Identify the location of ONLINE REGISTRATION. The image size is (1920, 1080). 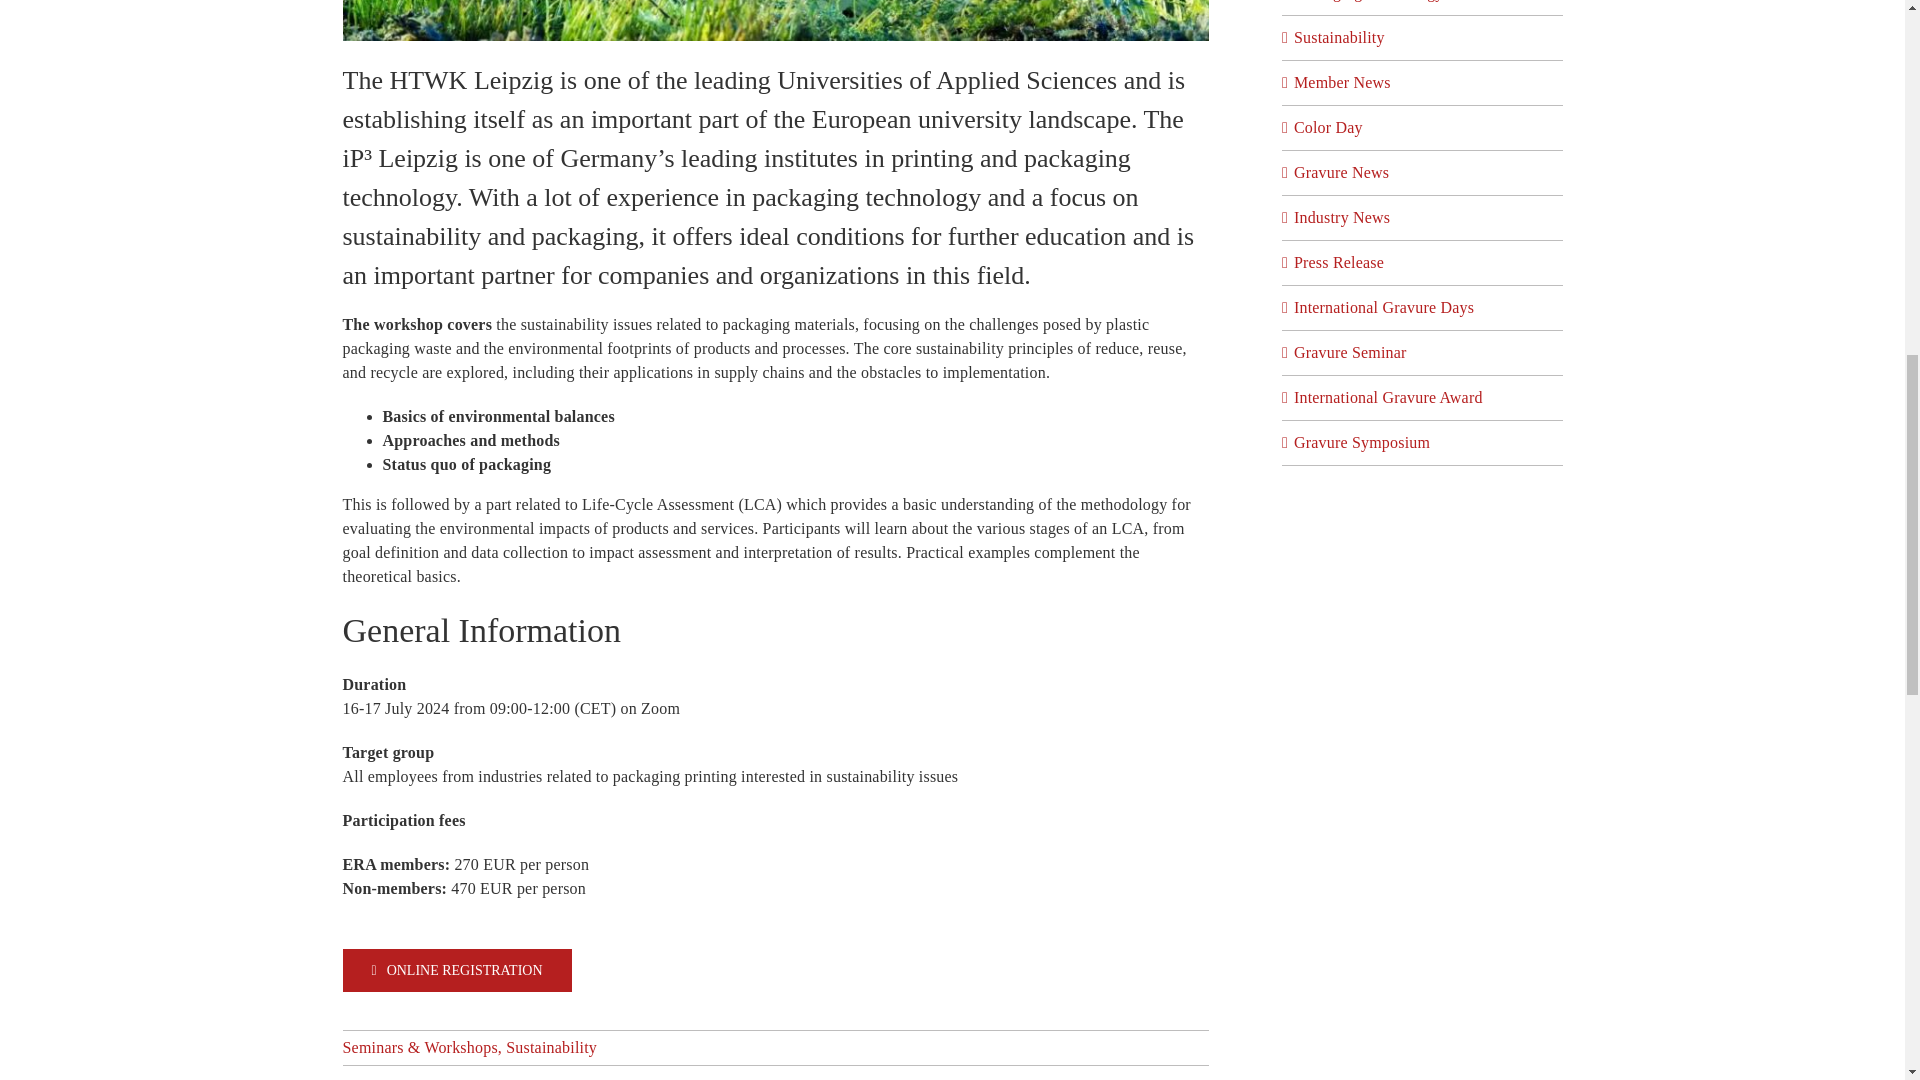
(456, 970).